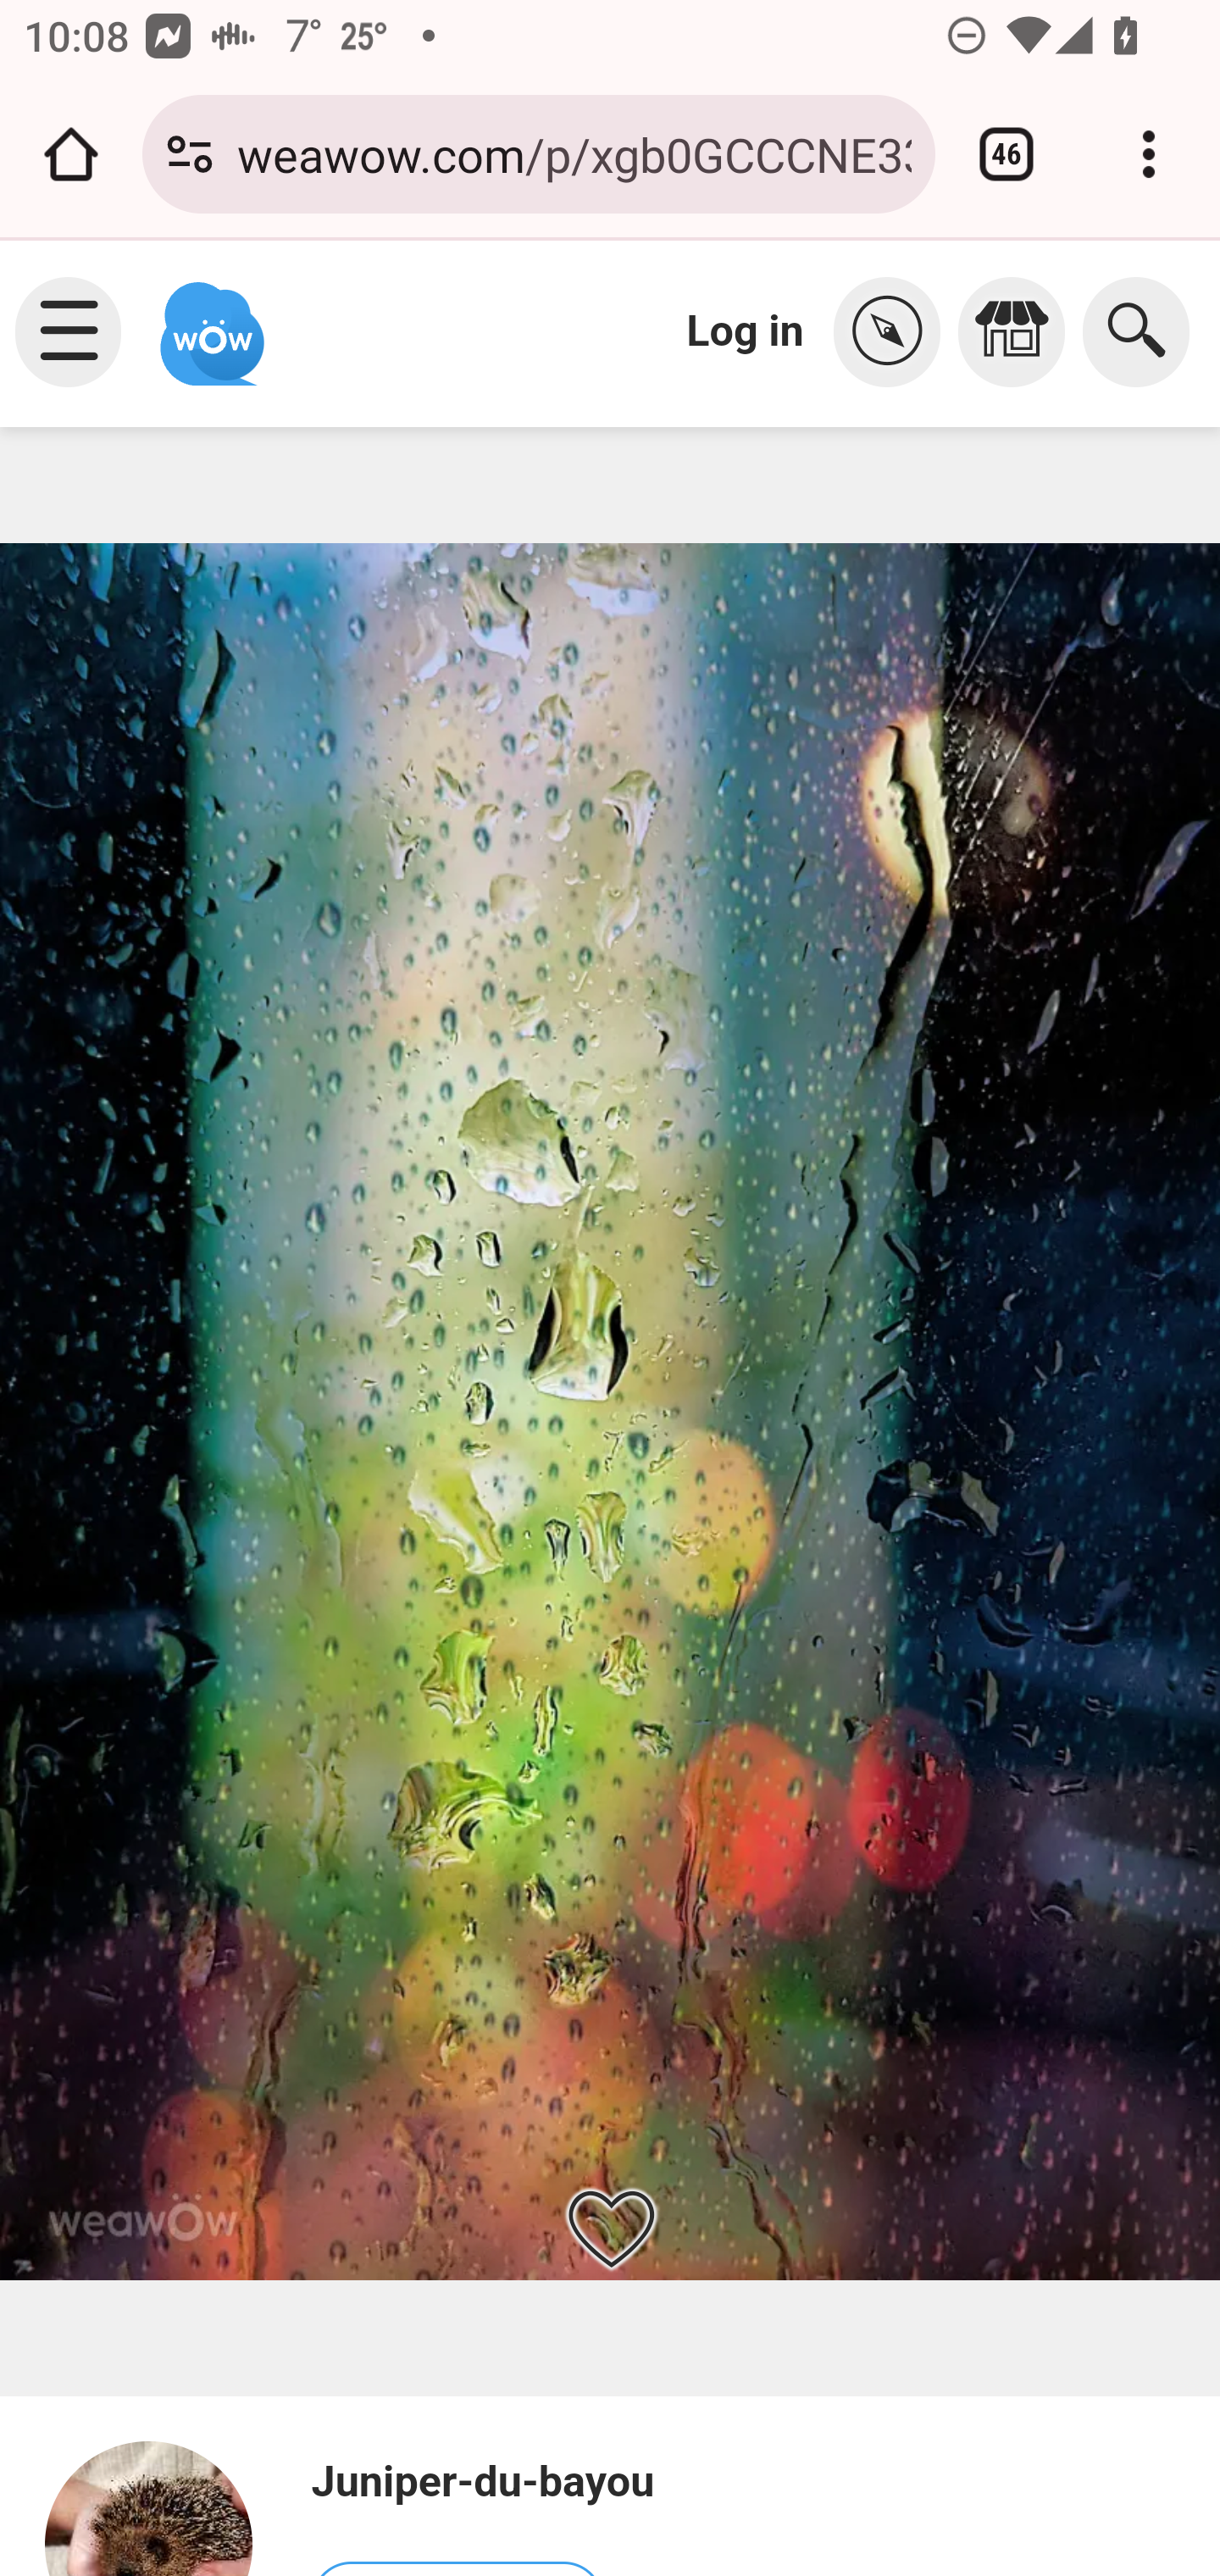 This screenshot has height=2576, width=1220. I want to click on Switch or close tabs, so click(1006, 154).